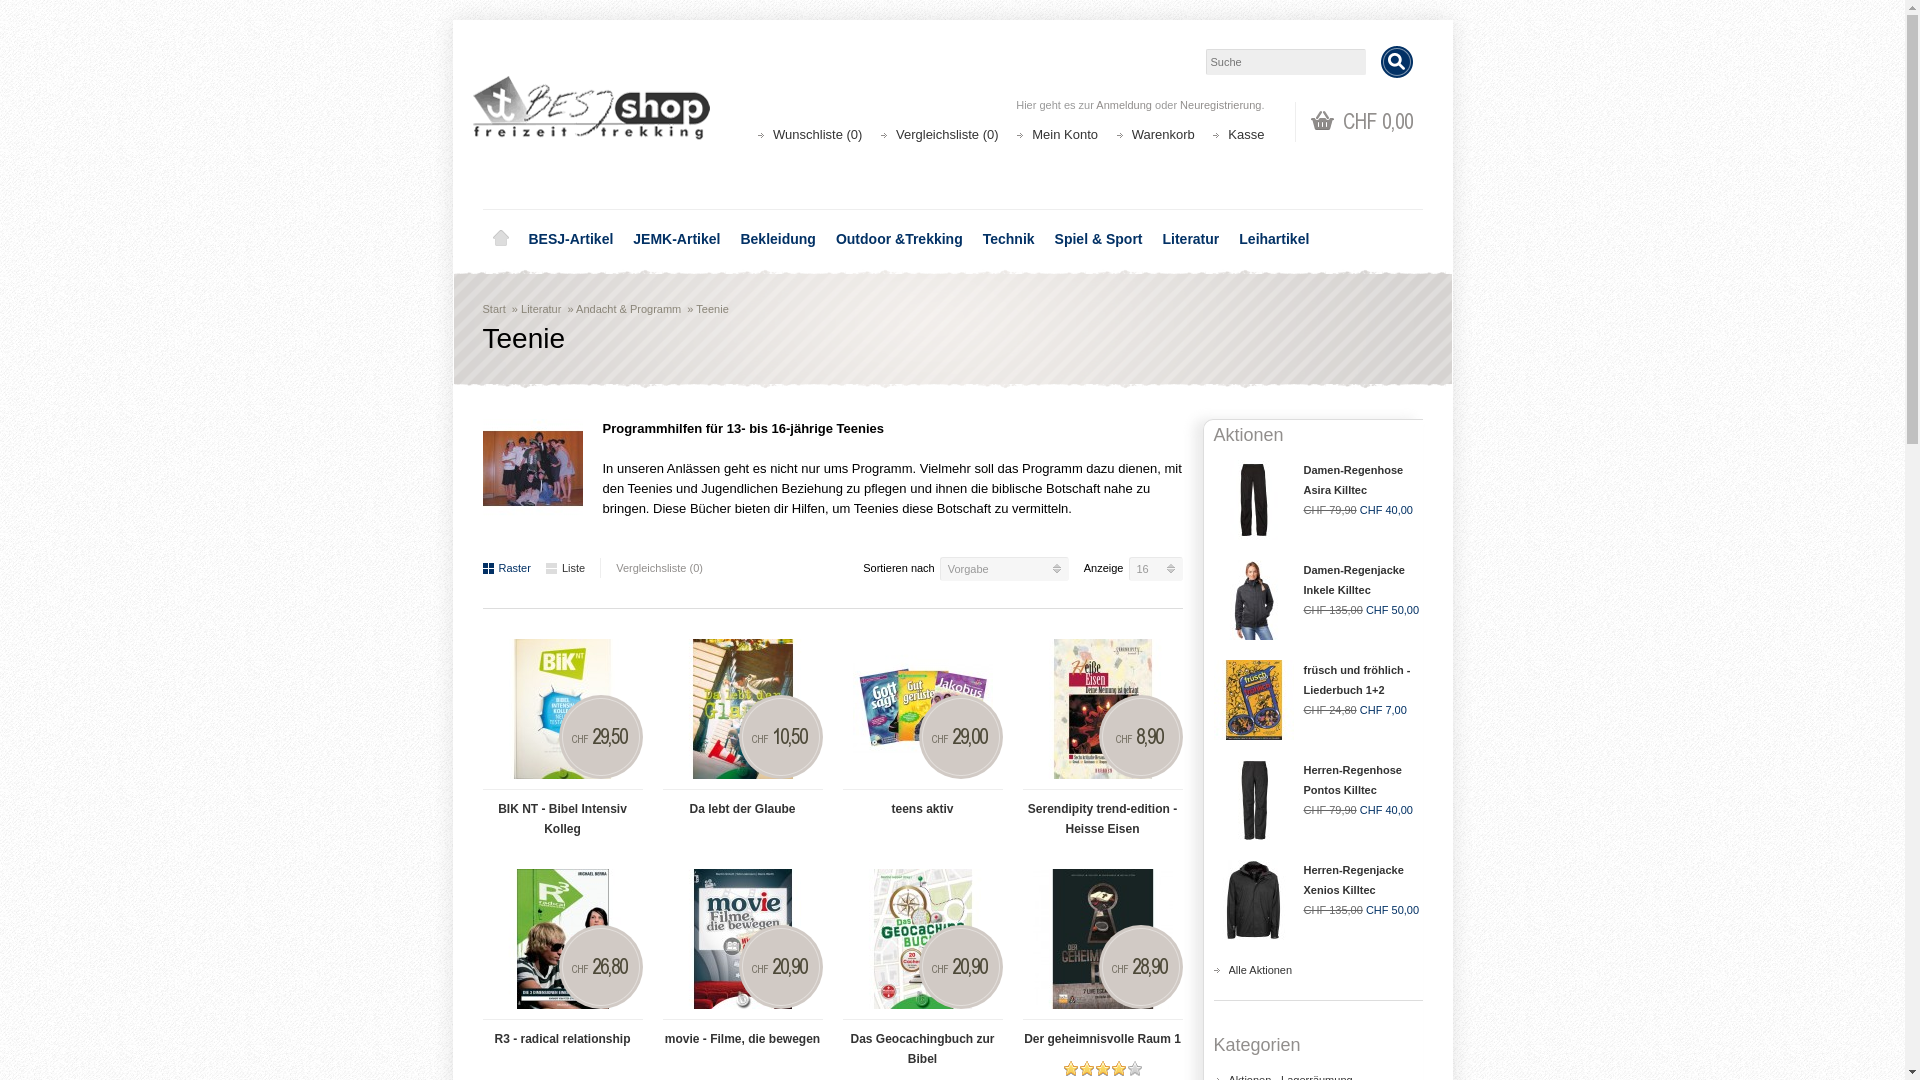  I want to click on CHF 79,90 CHF 40,00, so click(1358, 510).